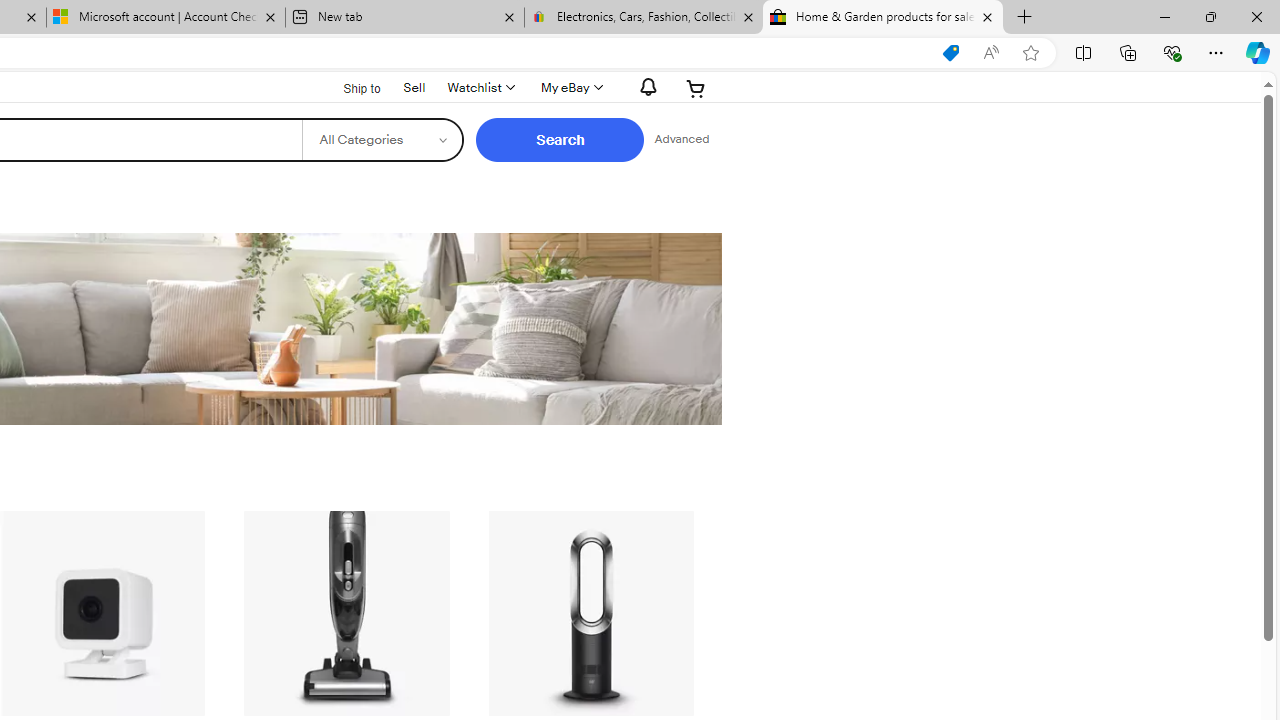 The height and width of the screenshot is (720, 1280). Describe the element at coordinates (1210, 16) in the screenshot. I see `Restore` at that location.